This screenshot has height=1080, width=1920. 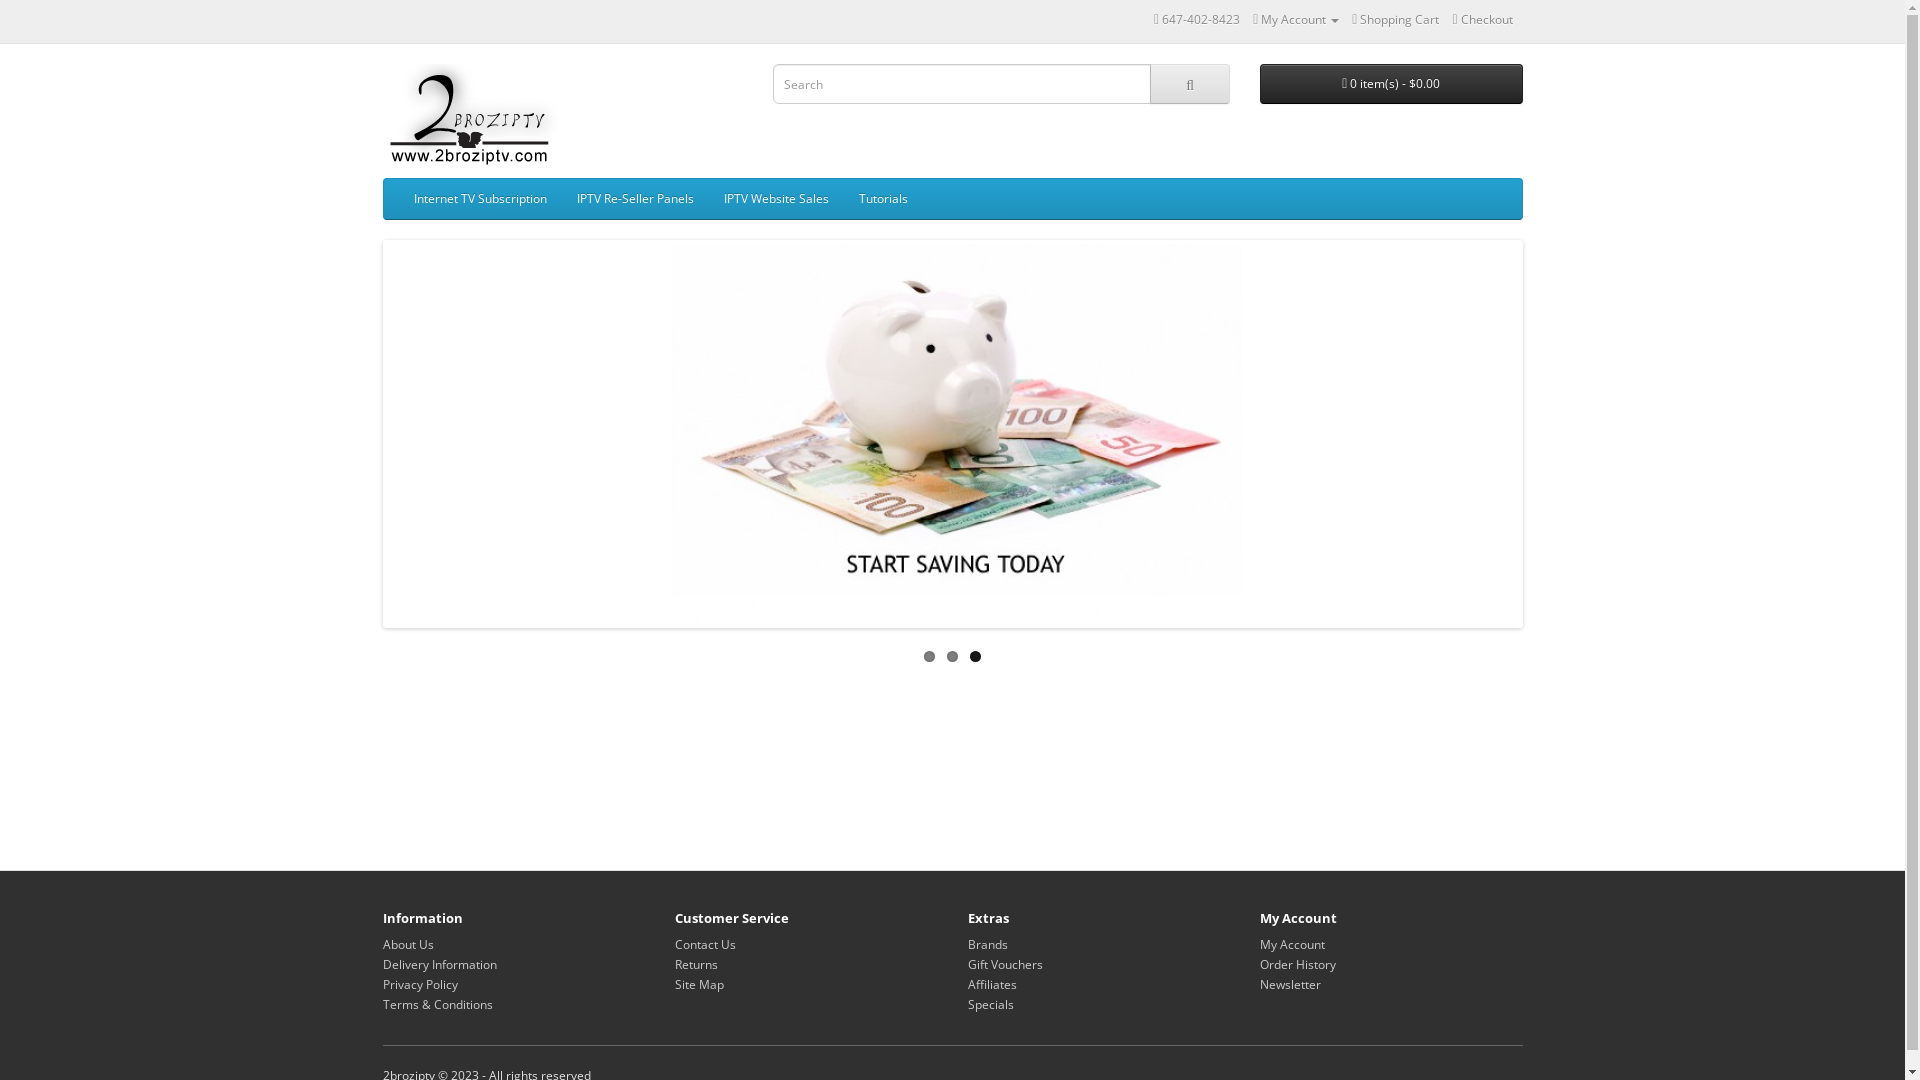 What do you see at coordinates (636, 199) in the screenshot?
I see `IPTV Re-Seller Panels` at bounding box center [636, 199].